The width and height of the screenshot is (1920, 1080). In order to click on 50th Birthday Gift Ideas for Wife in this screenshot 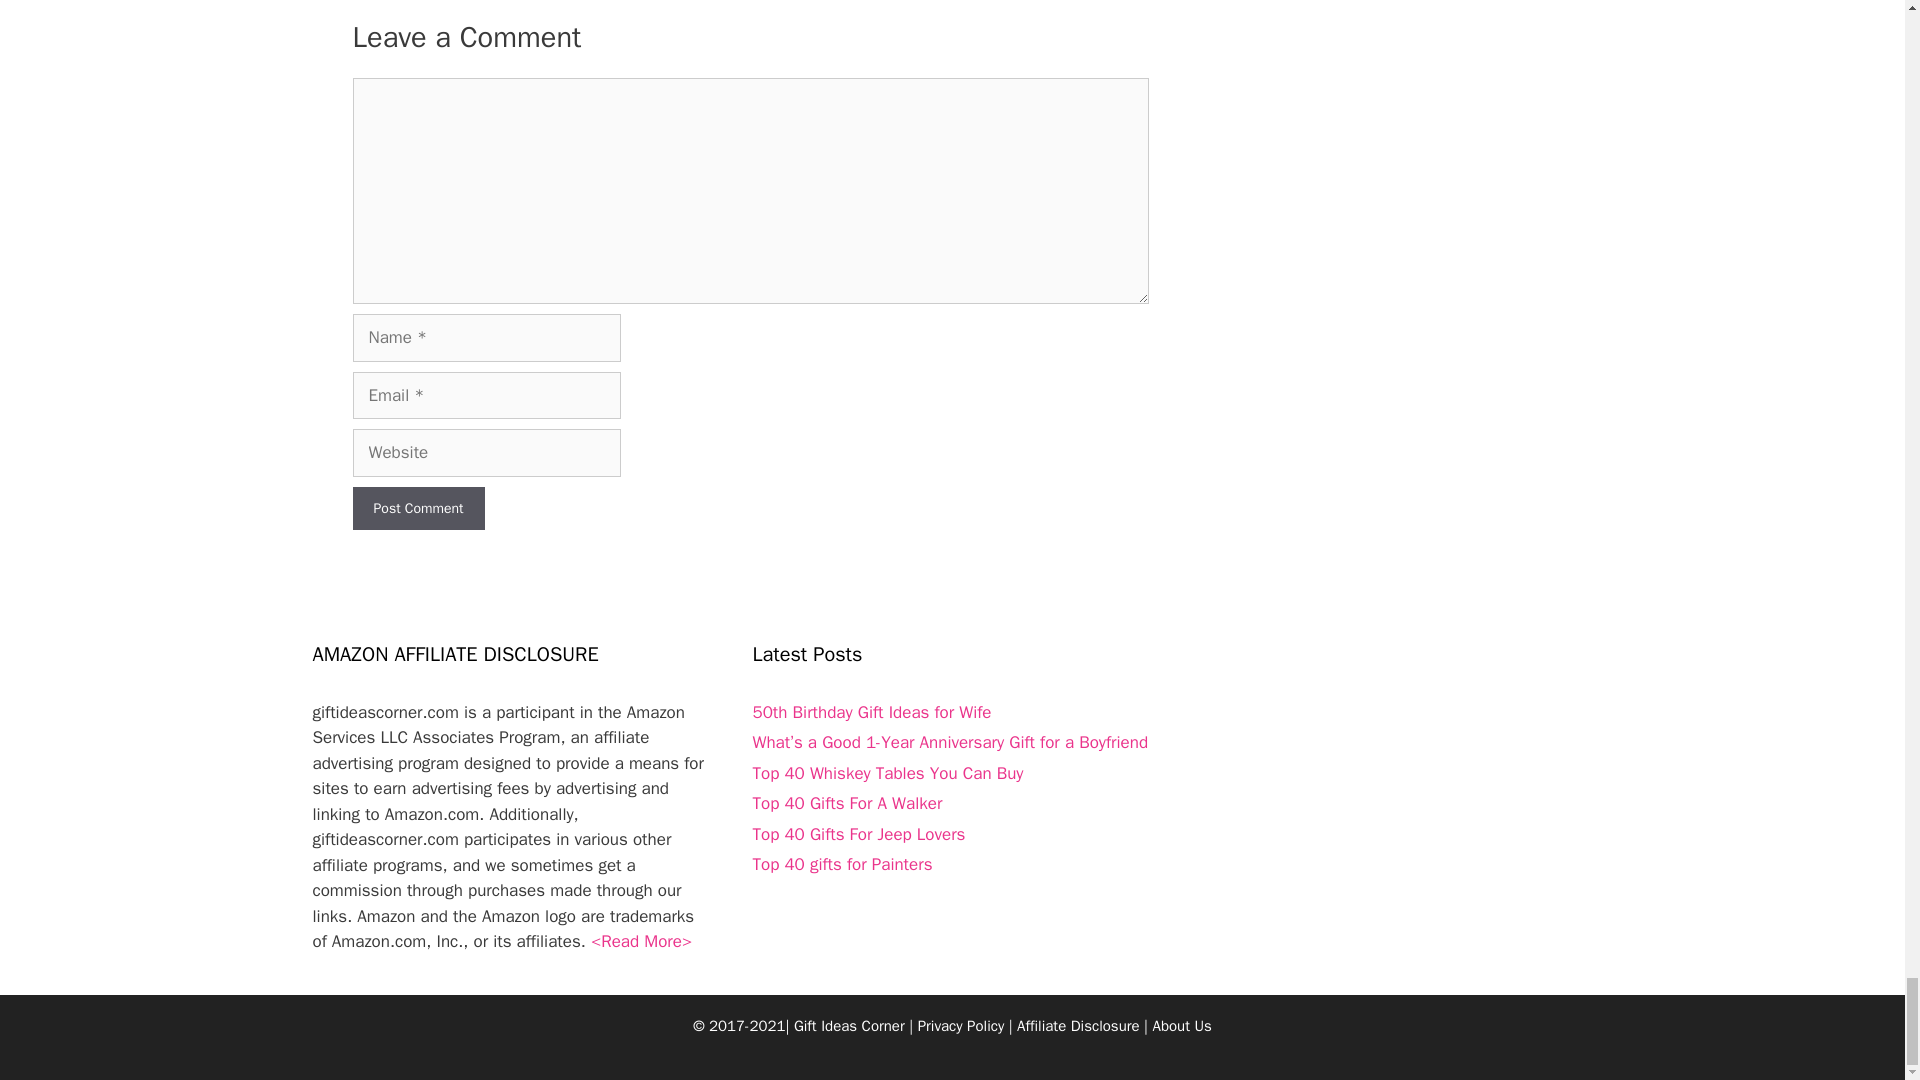, I will do `click(871, 712)`.